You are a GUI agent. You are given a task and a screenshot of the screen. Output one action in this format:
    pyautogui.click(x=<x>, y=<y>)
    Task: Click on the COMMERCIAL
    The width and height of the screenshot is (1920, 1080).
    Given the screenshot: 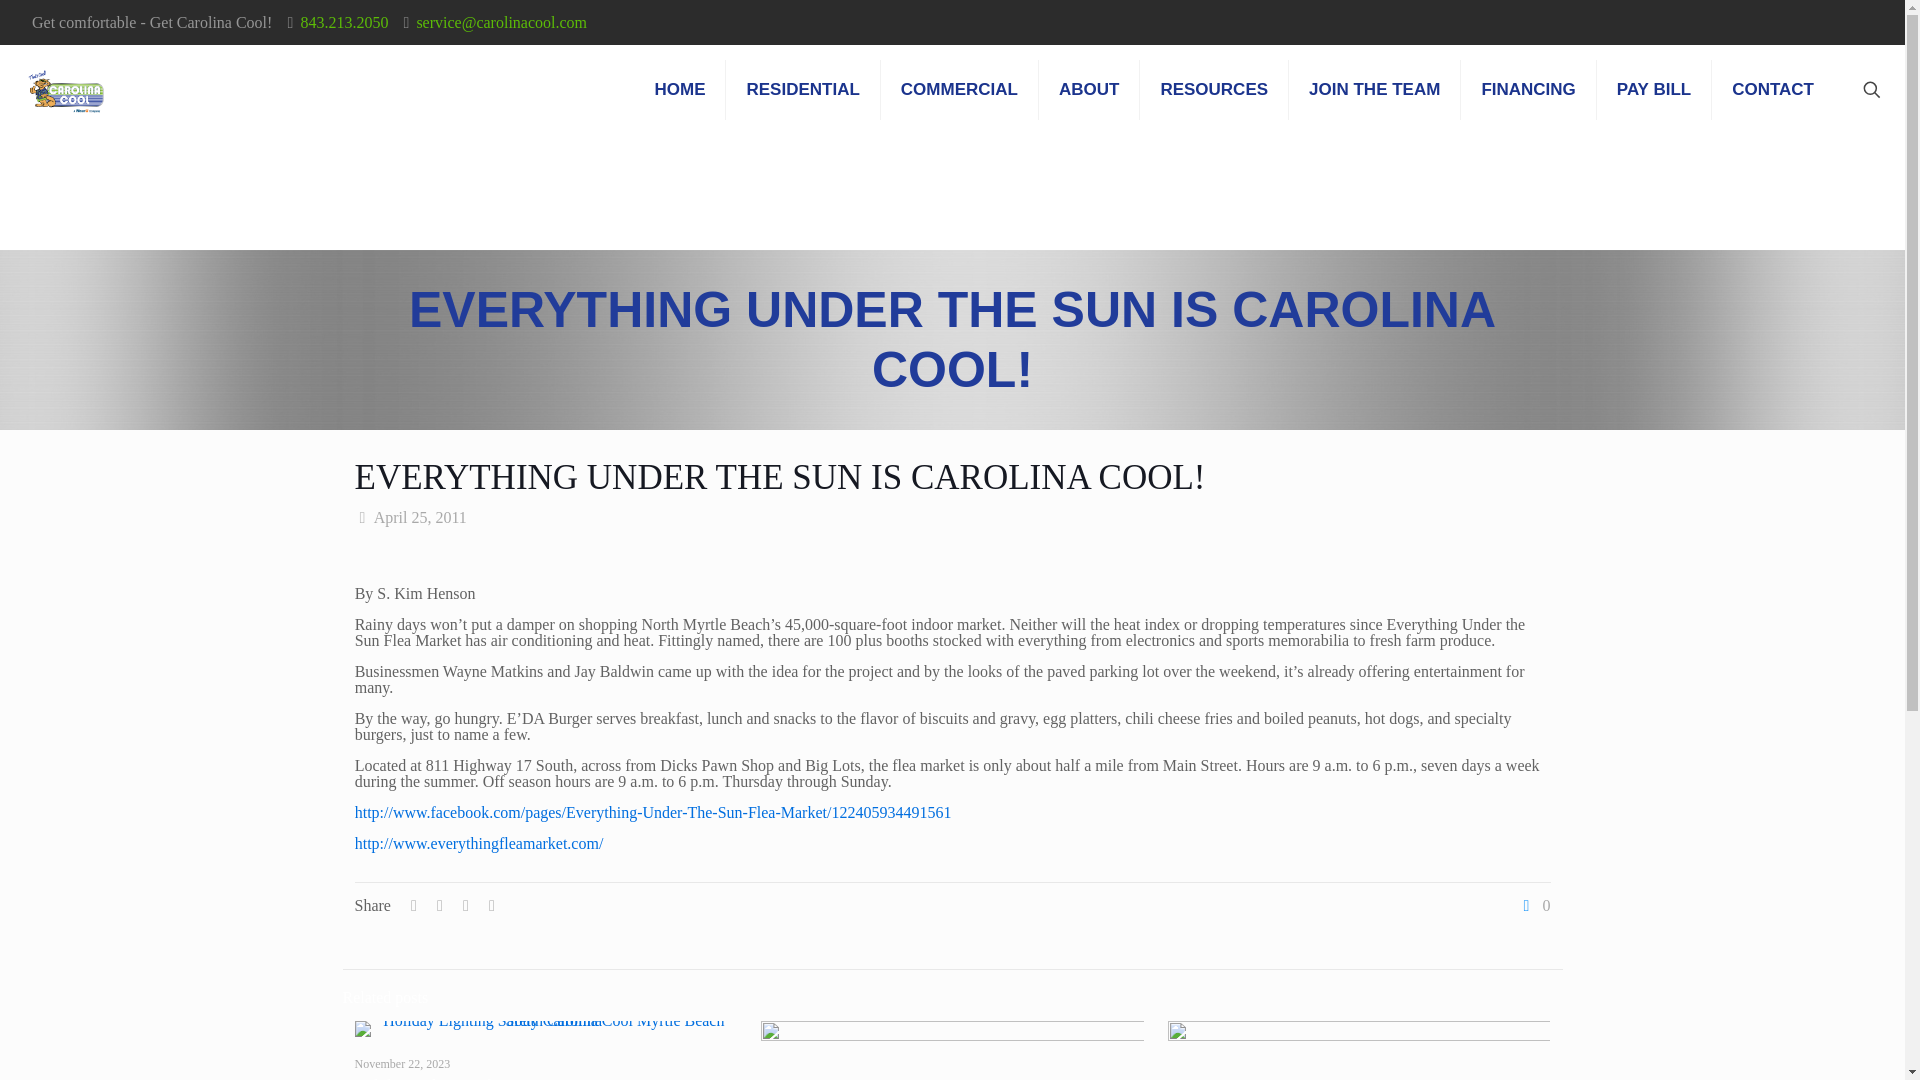 What is the action you would take?
    pyautogui.click(x=960, y=90)
    